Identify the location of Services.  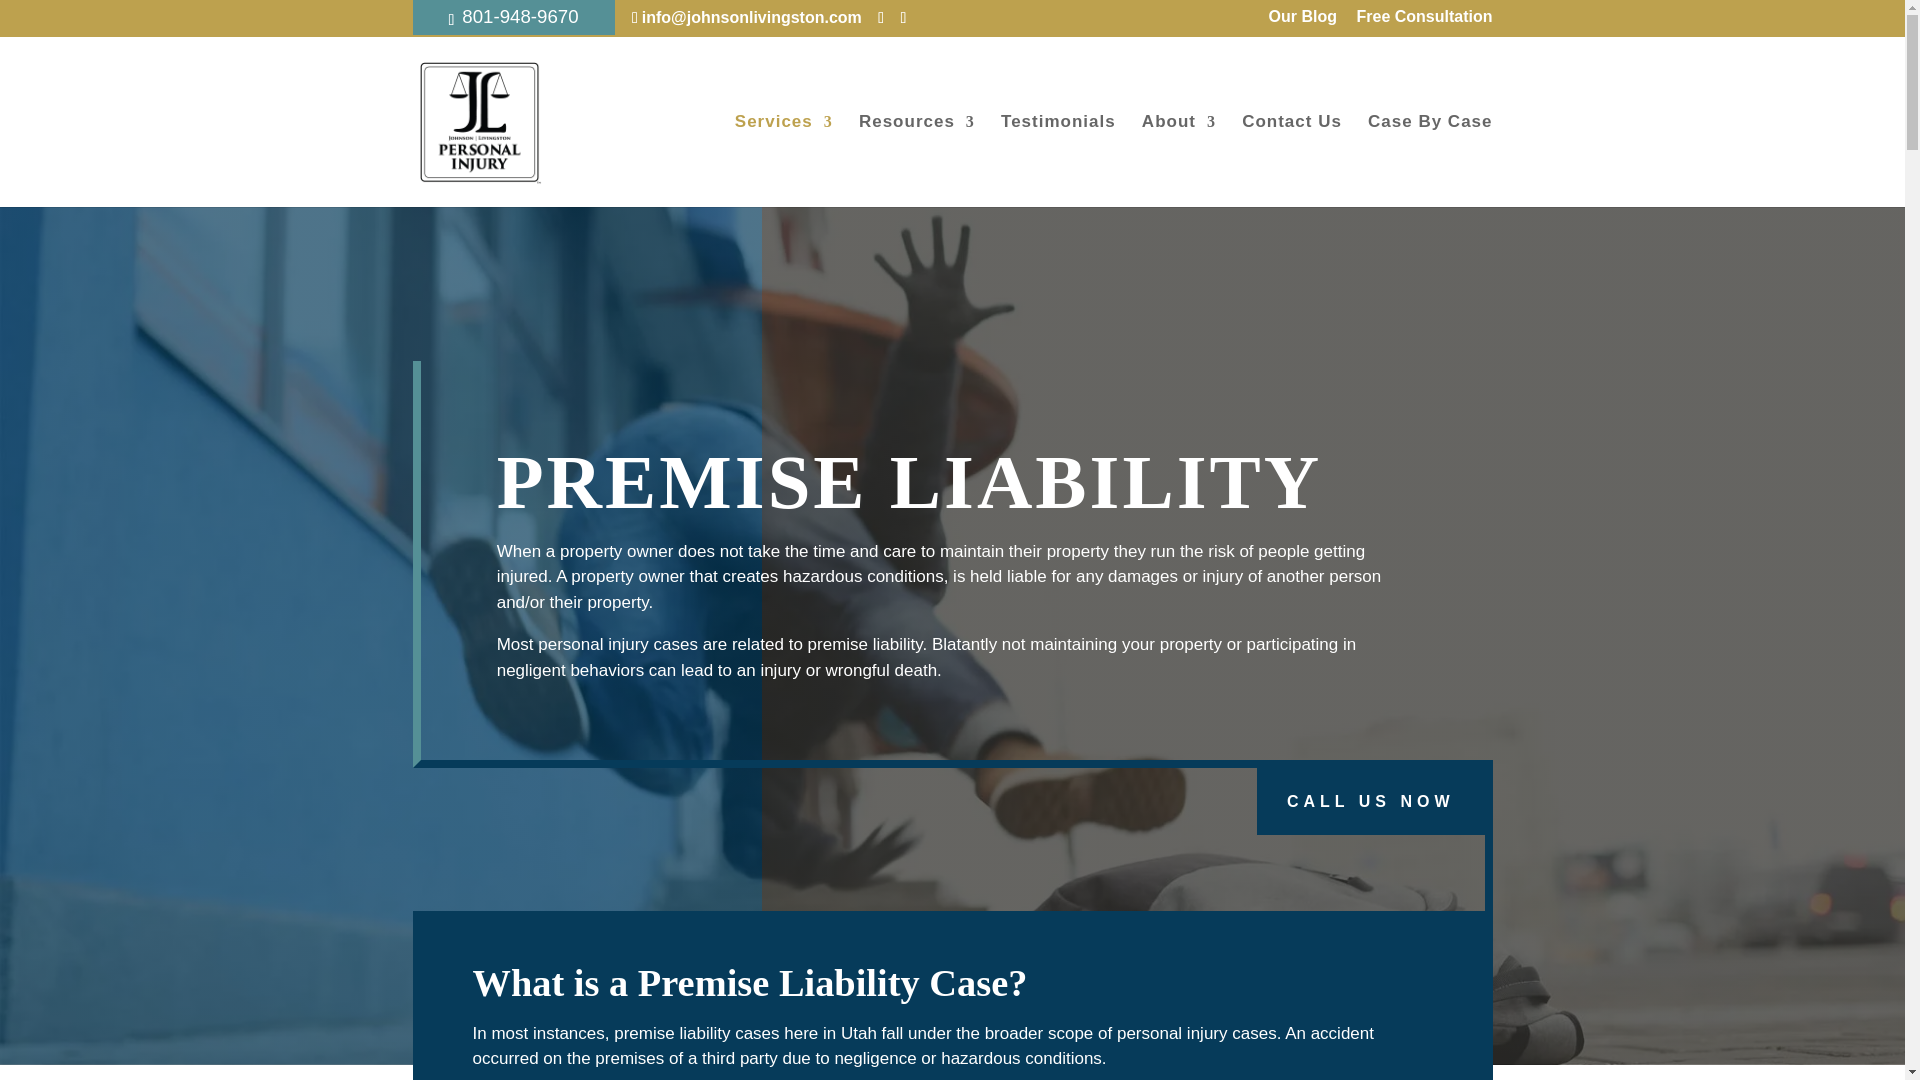
(784, 160).